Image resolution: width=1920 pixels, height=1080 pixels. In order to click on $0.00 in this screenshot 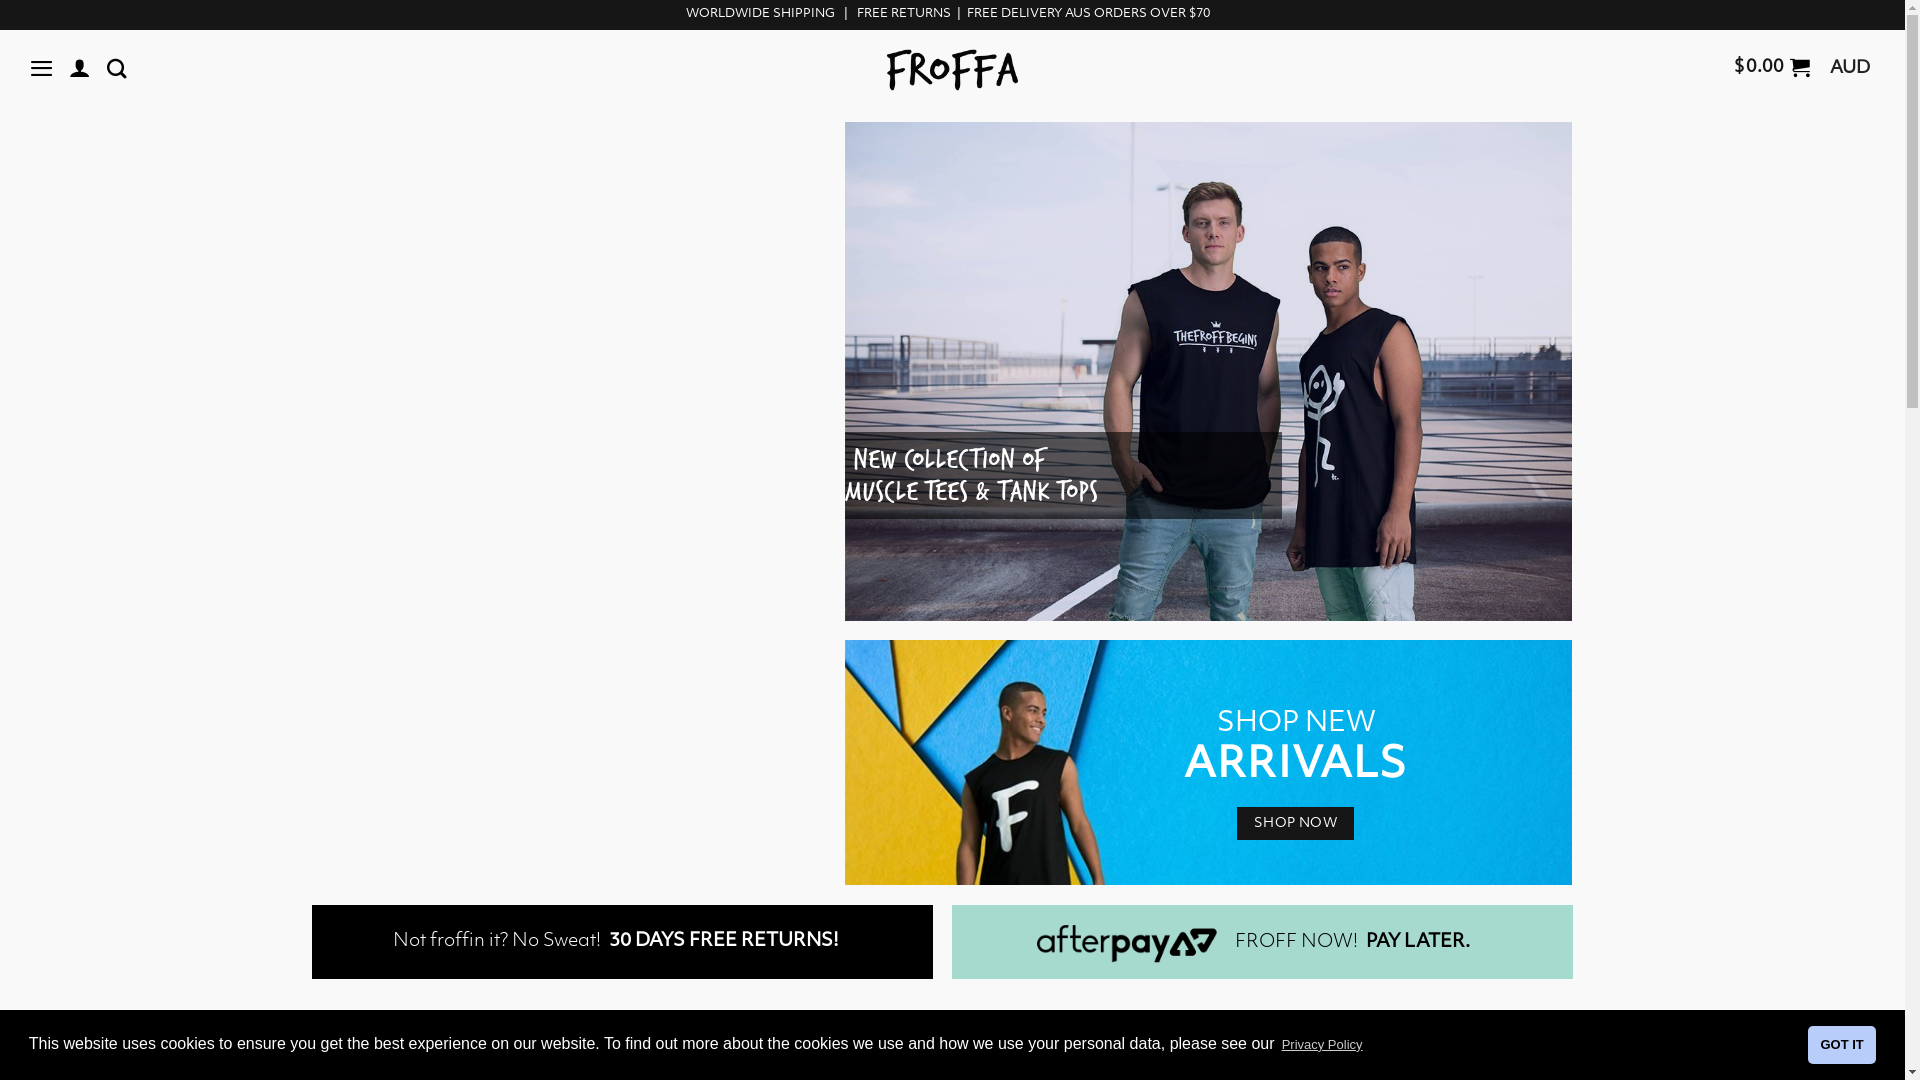, I will do `click(1772, 70)`.